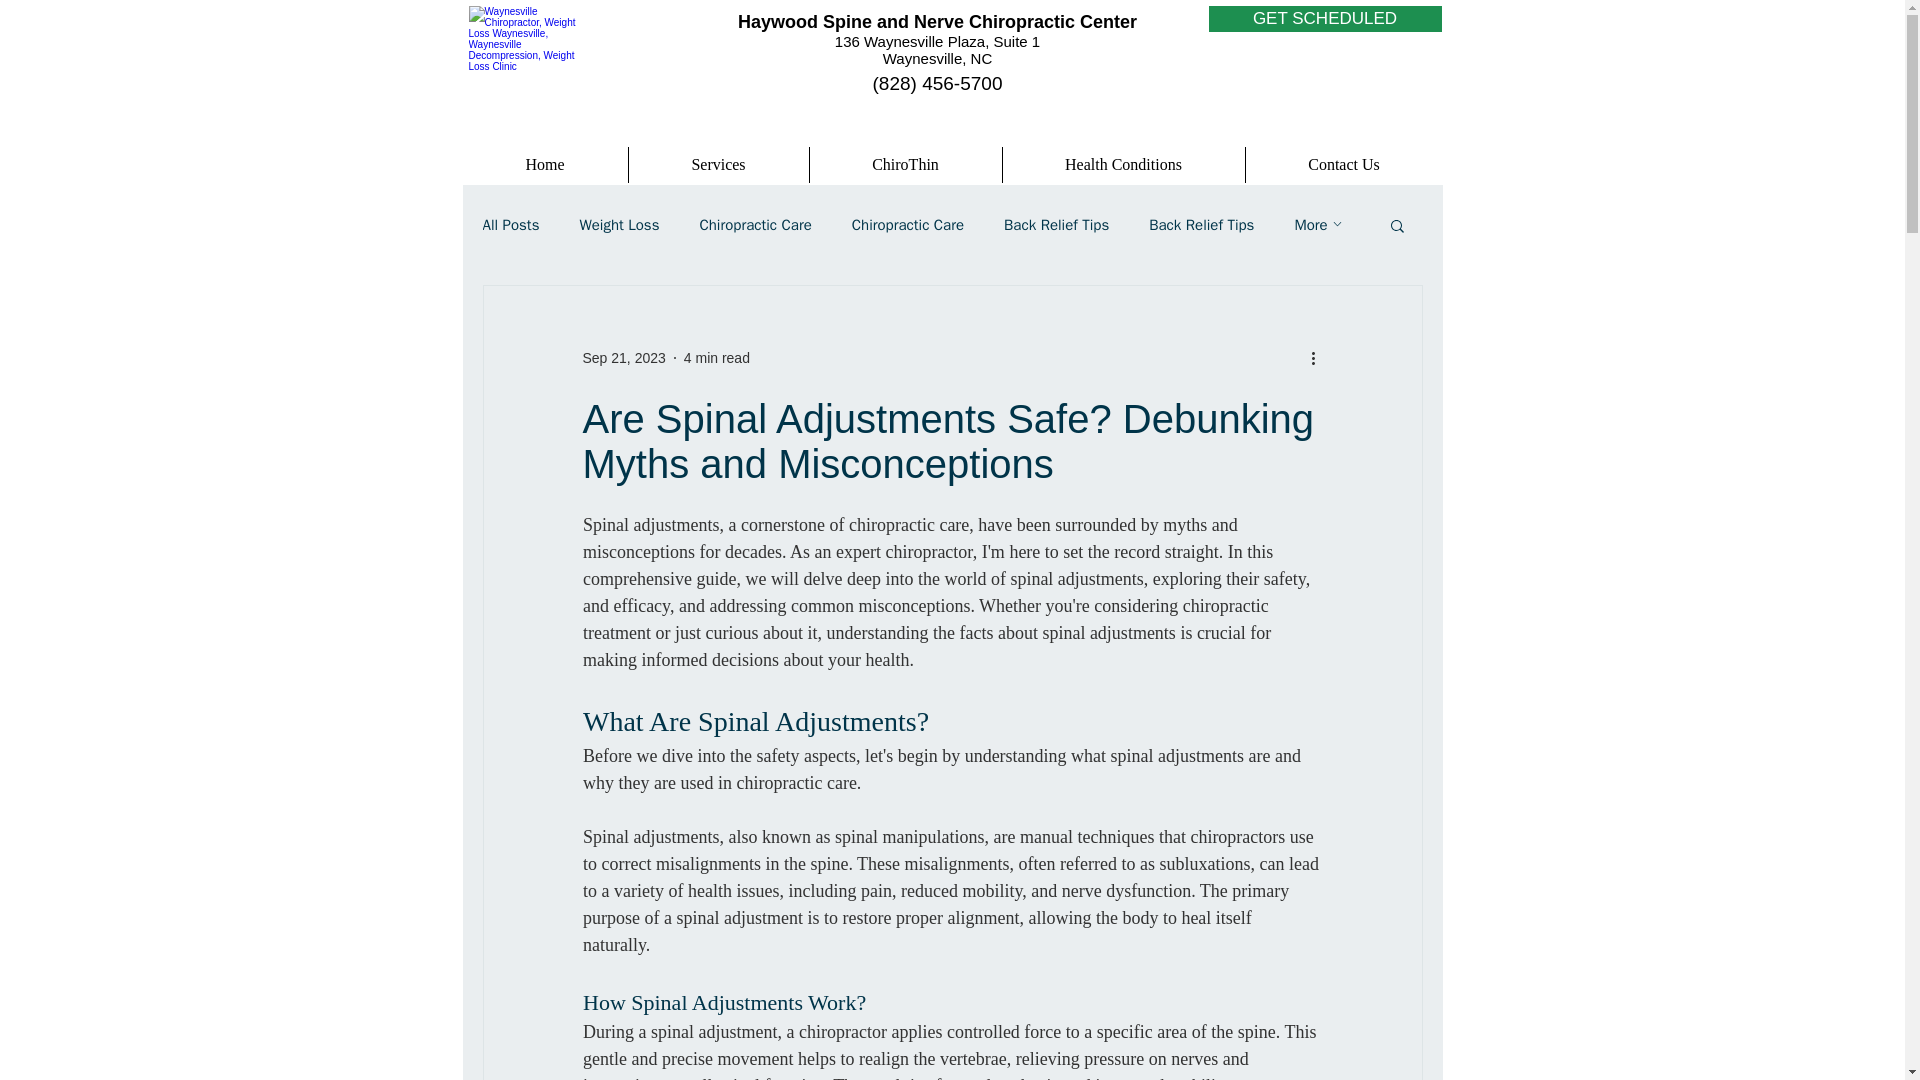 This screenshot has height=1080, width=1920. Describe the element at coordinates (1324, 19) in the screenshot. I see `GET SCHEDULED` at that location.